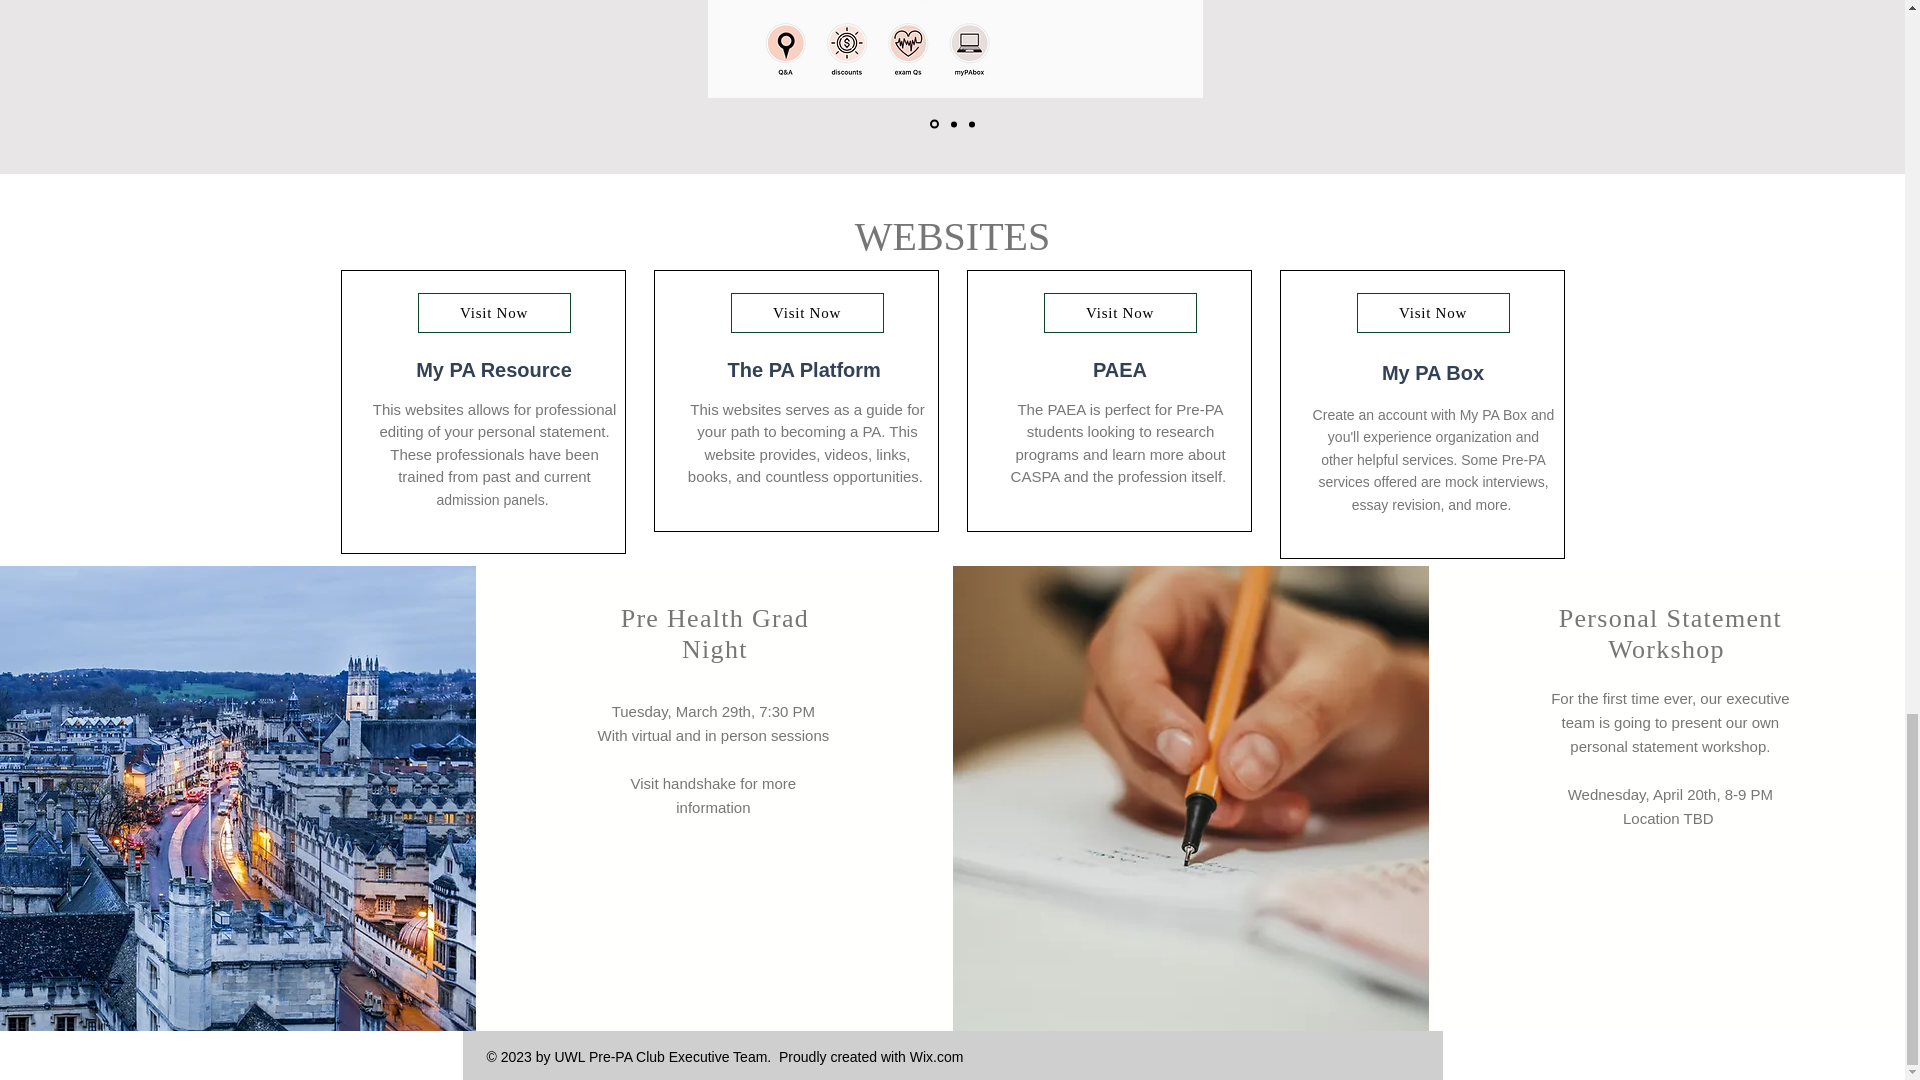 This screenshot has width=1920, height=1080. What do you see at coordinates (1432, 312) in the screenshot?
I see `Visit Now` at bounding box center [1432, 312].